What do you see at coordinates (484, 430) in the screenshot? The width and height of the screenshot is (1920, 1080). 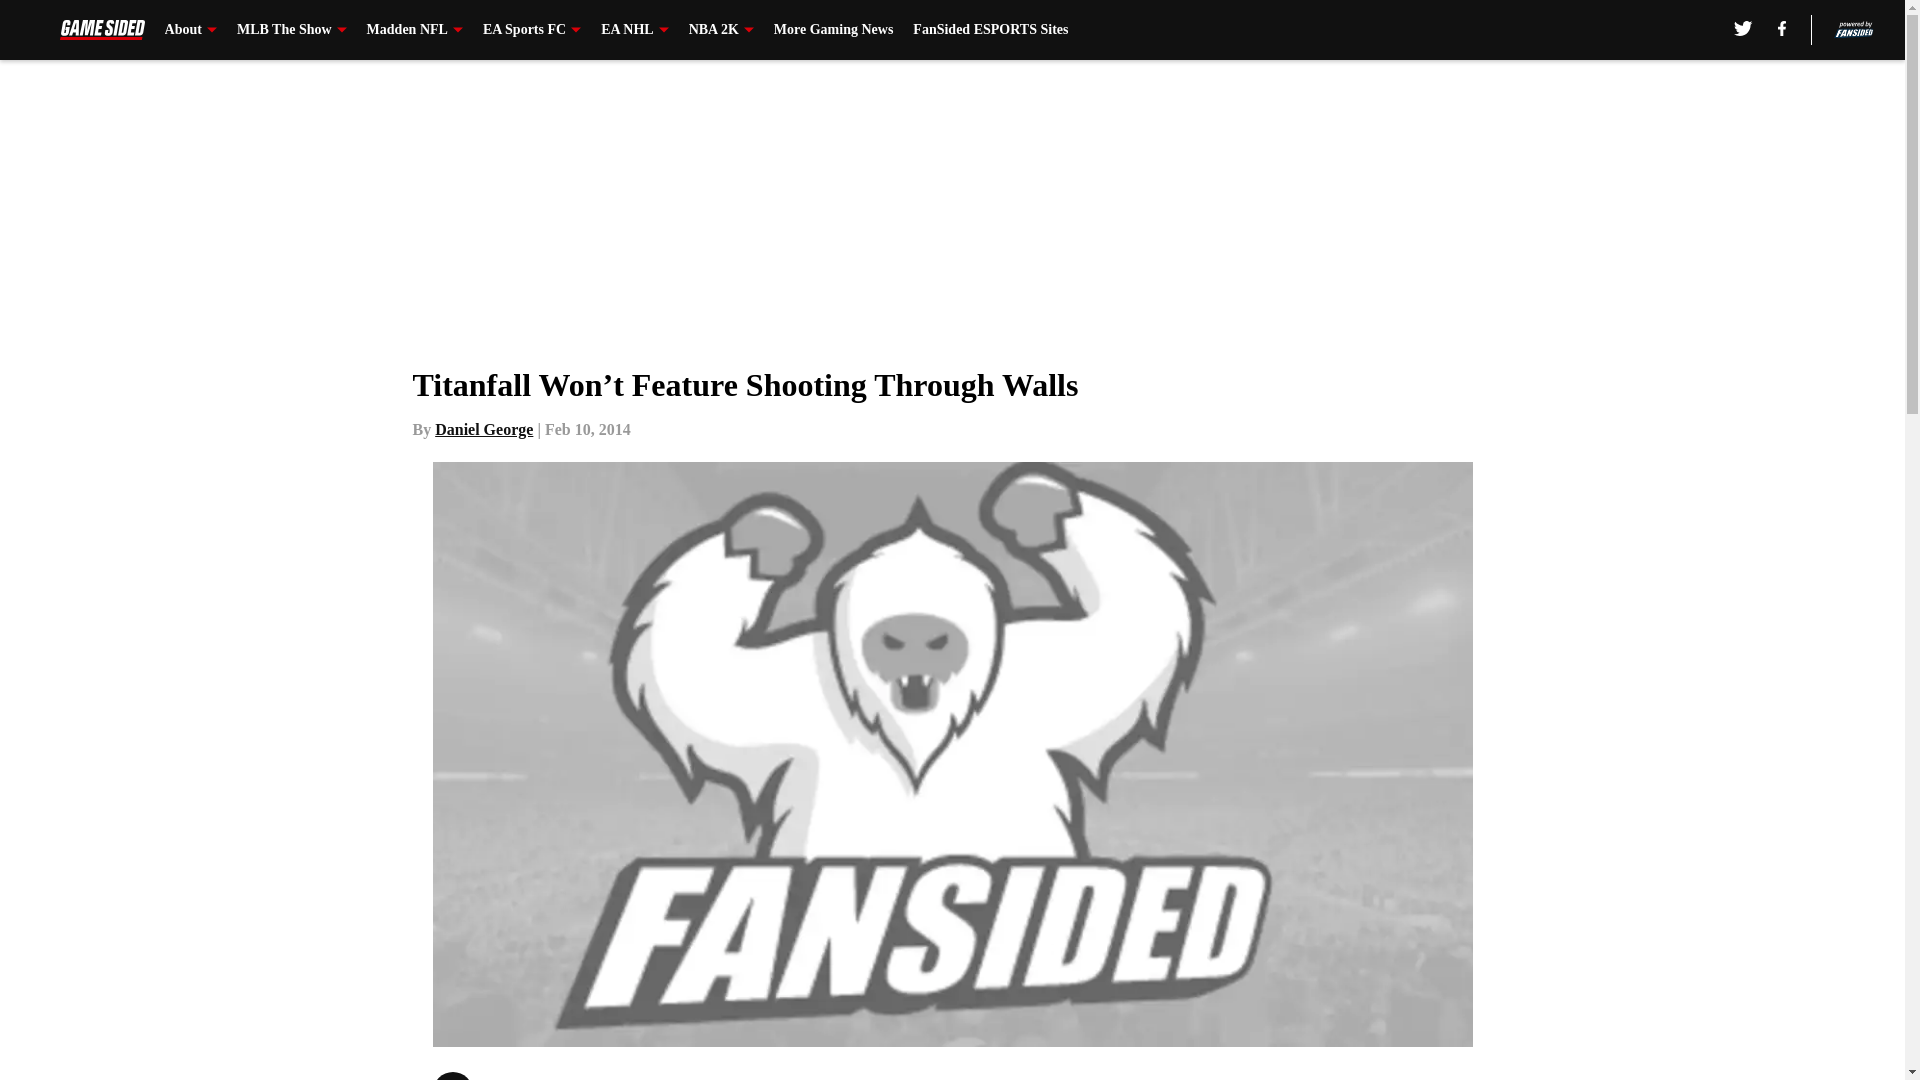 I see `Daniel George` at bounding box center [484, 430].